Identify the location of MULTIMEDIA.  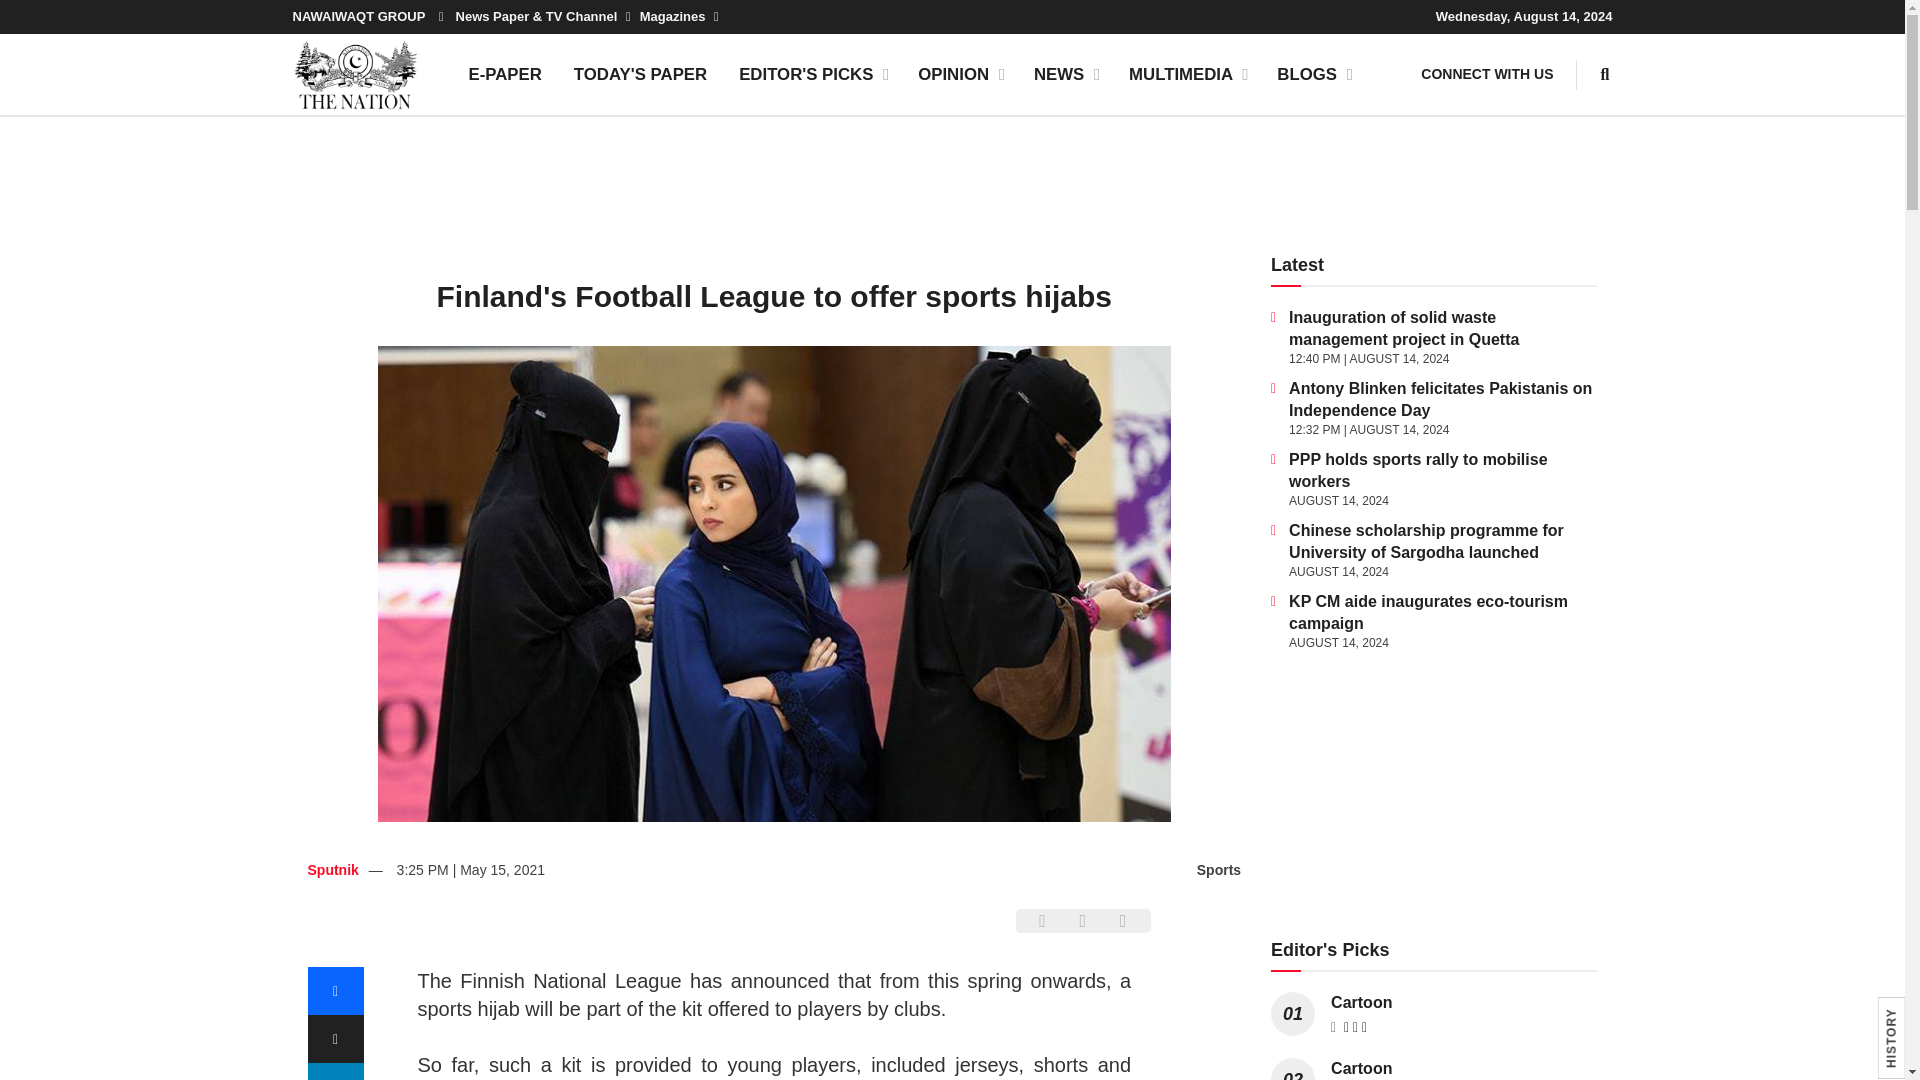
(1187, 74).